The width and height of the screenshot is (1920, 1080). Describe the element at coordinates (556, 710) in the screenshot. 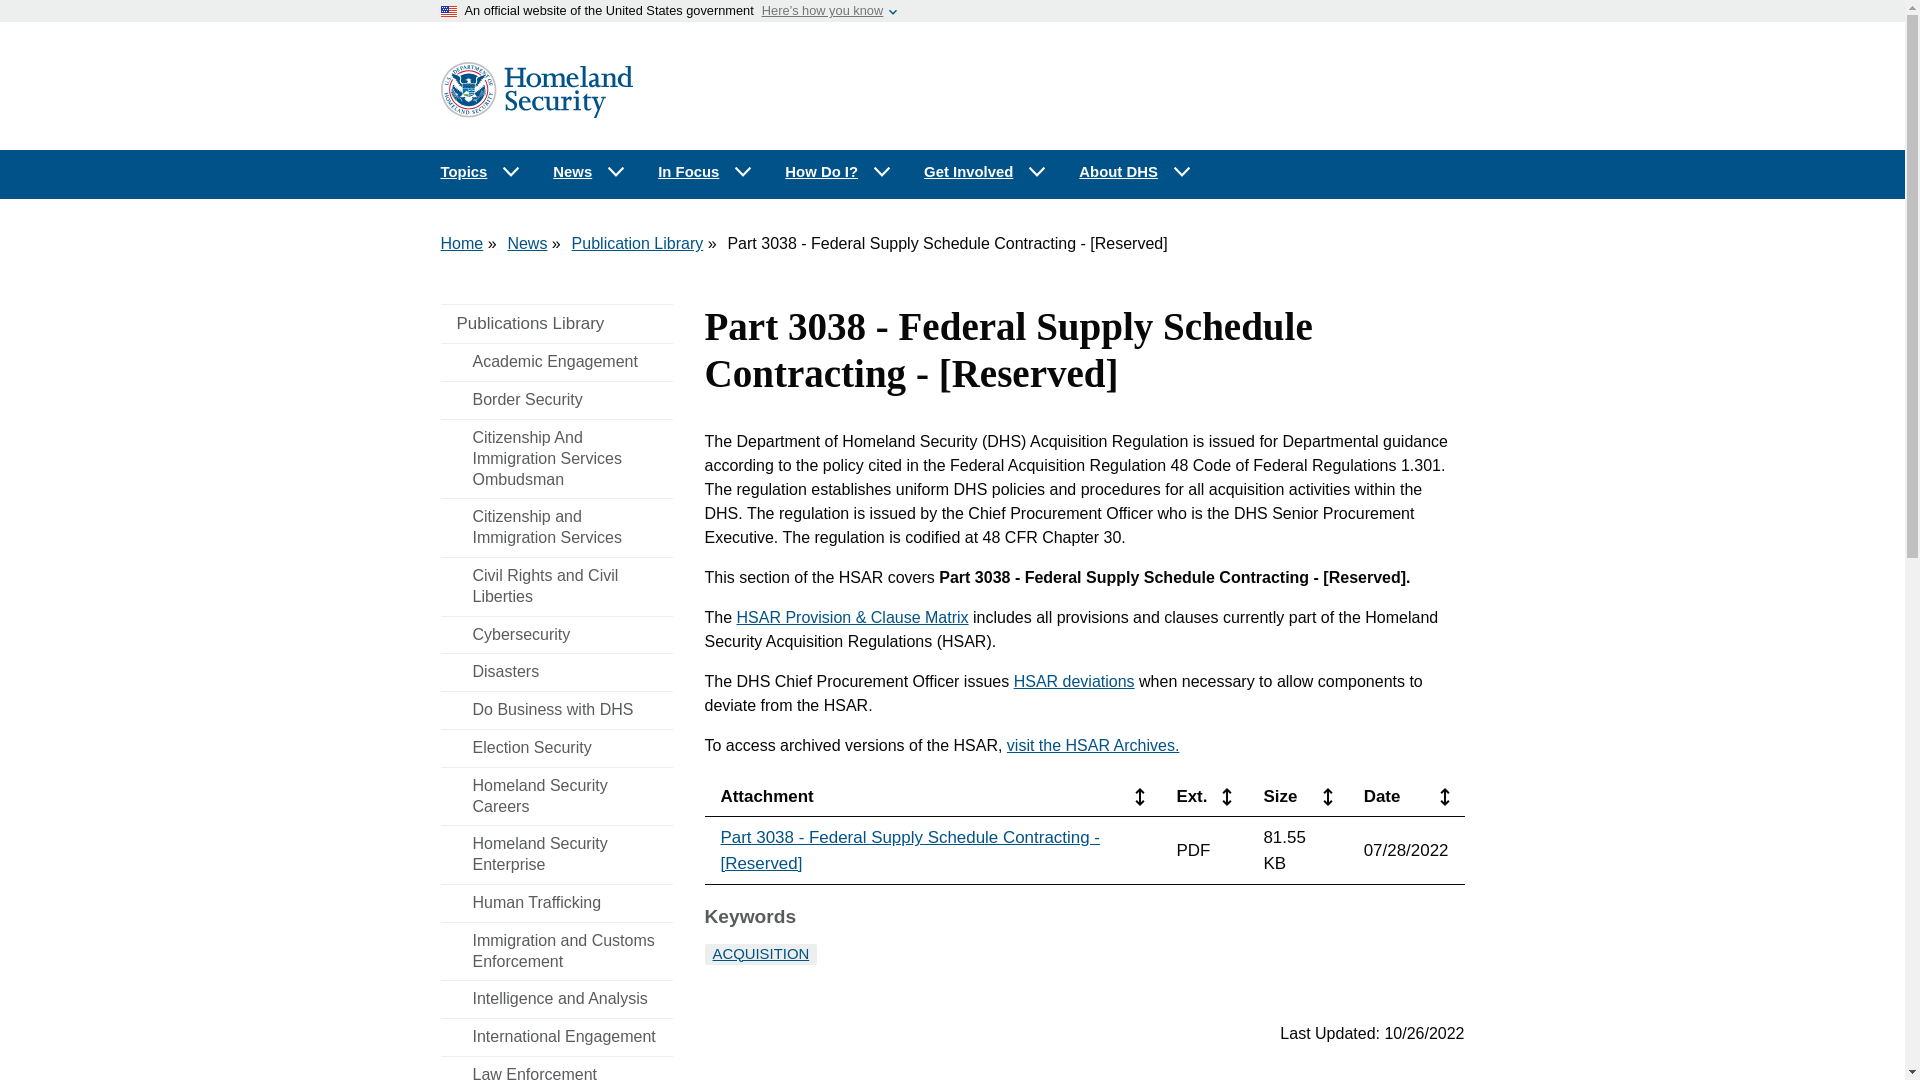

I see `Do Business with DHS` at that location.